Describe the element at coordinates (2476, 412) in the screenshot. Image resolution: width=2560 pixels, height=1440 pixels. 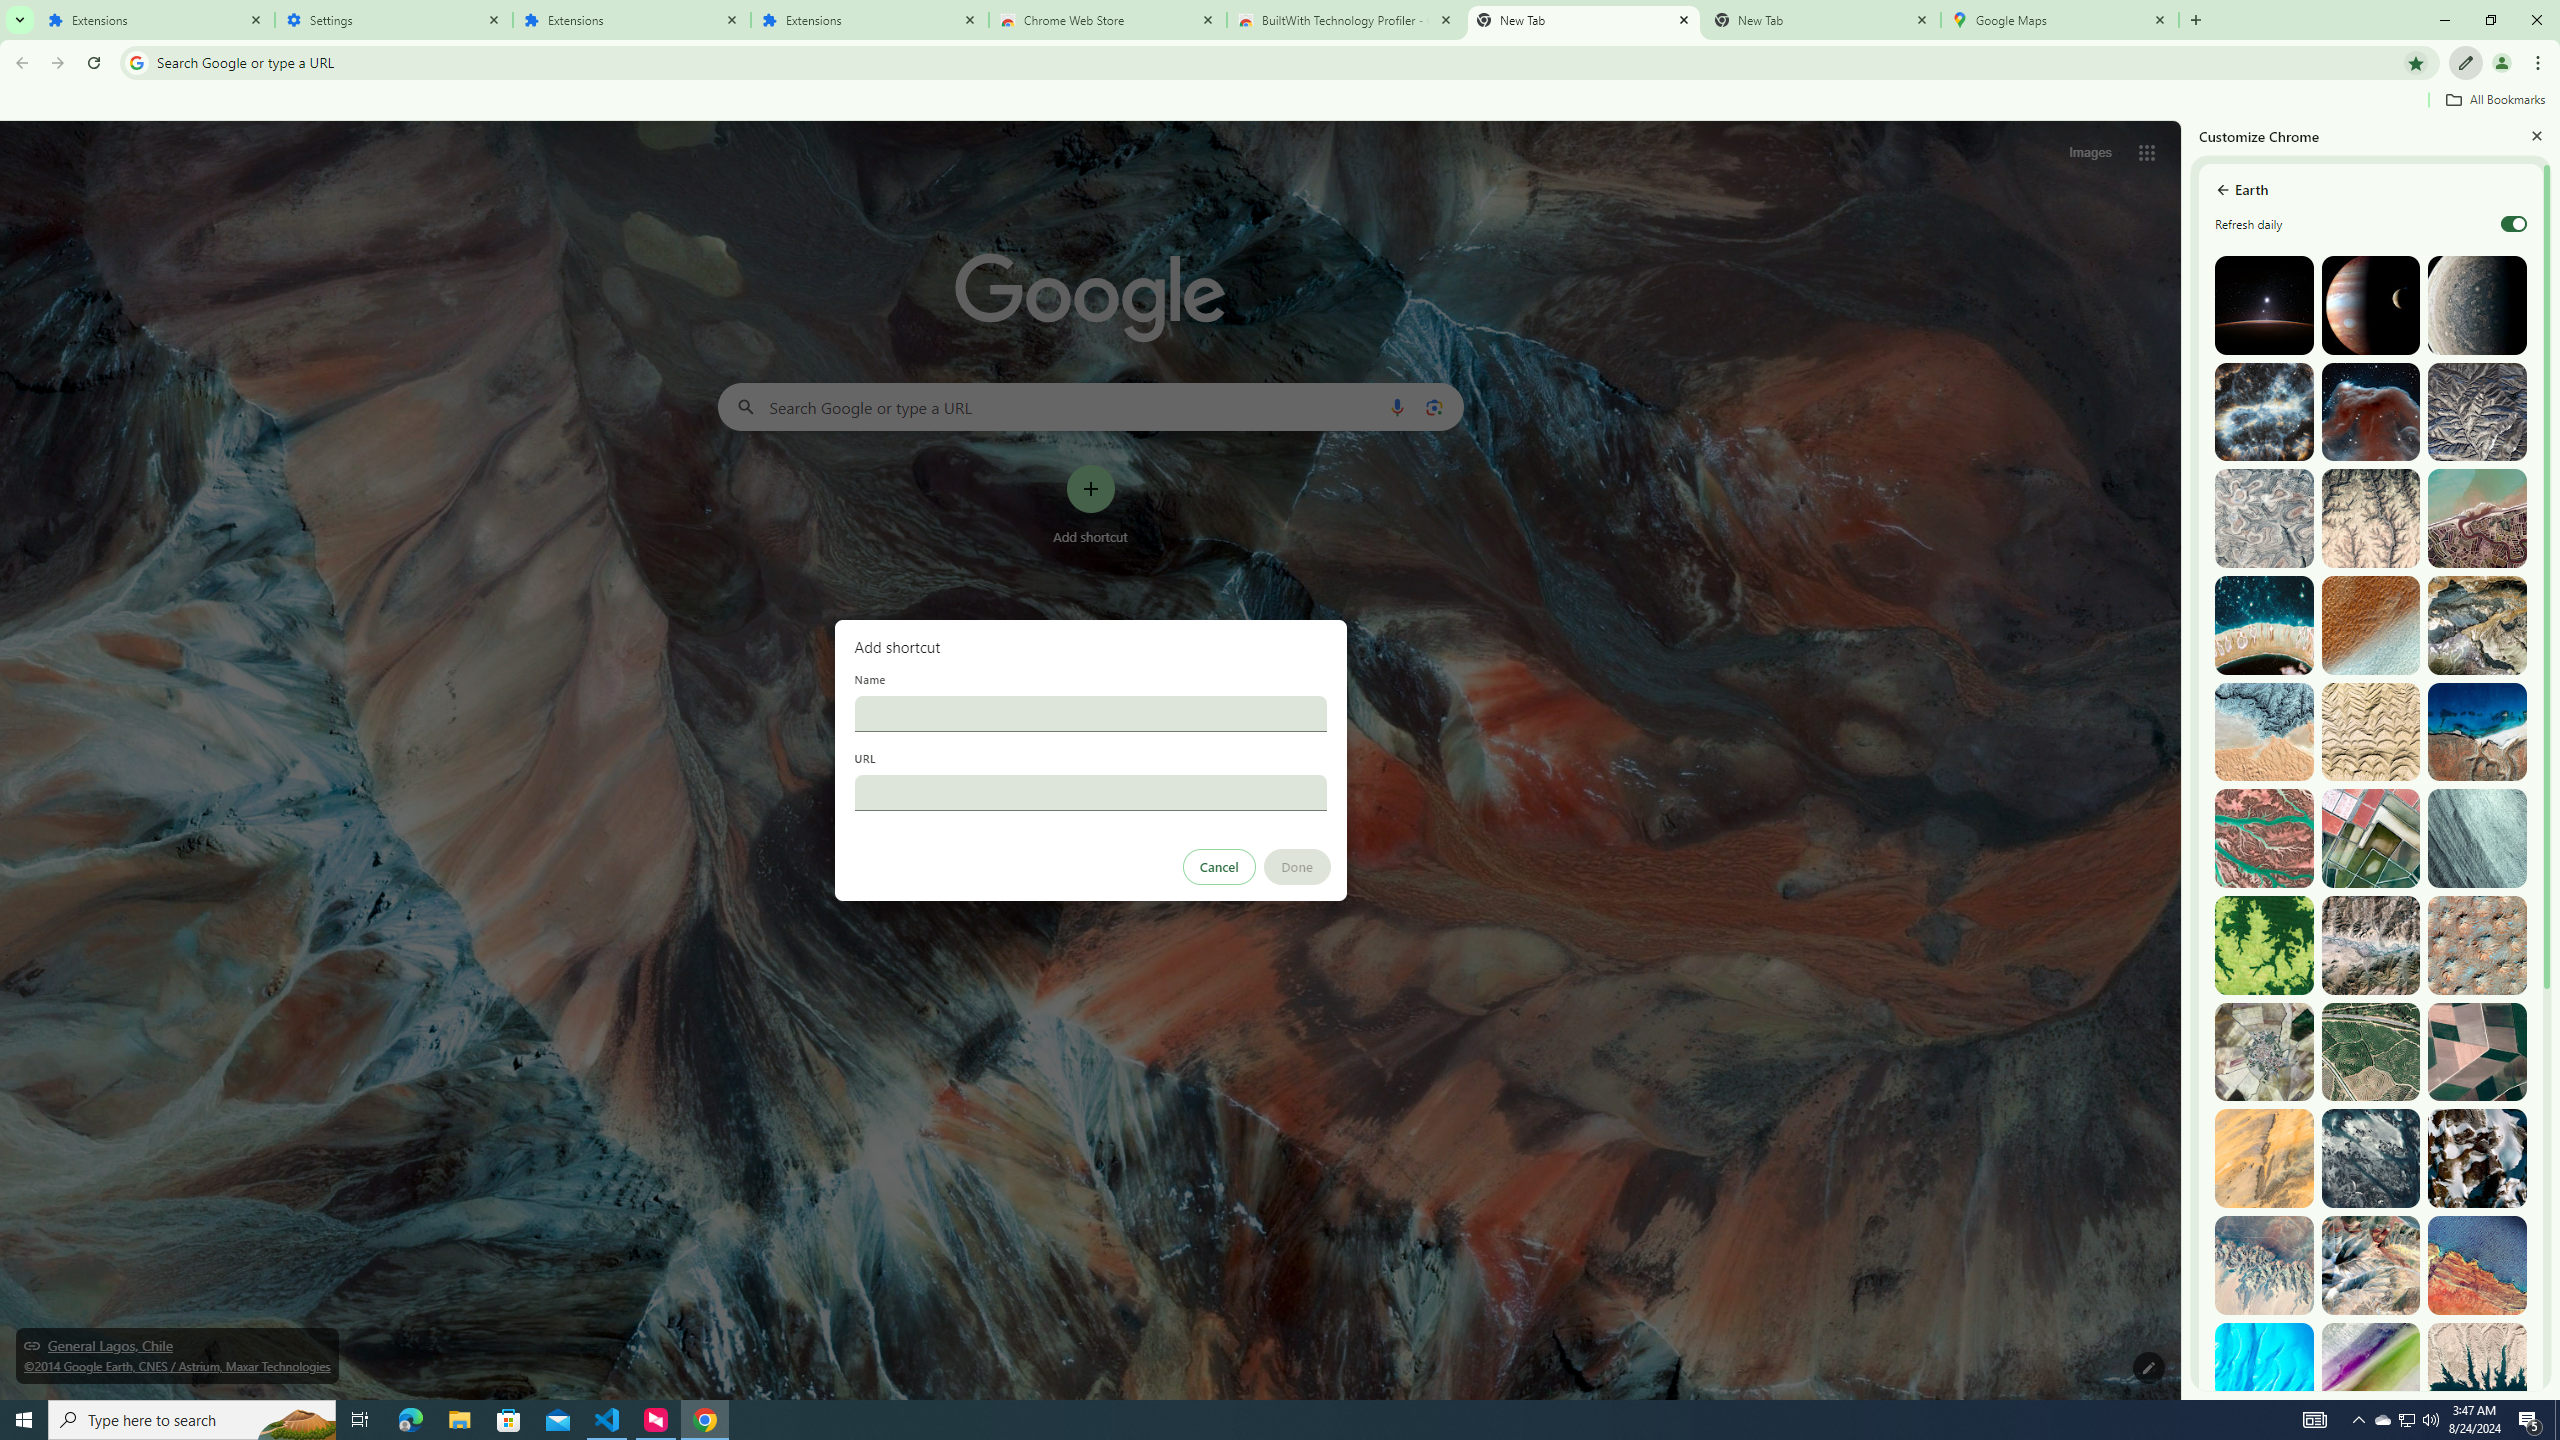
I see `Kelan, Shanxi, China` at that location.